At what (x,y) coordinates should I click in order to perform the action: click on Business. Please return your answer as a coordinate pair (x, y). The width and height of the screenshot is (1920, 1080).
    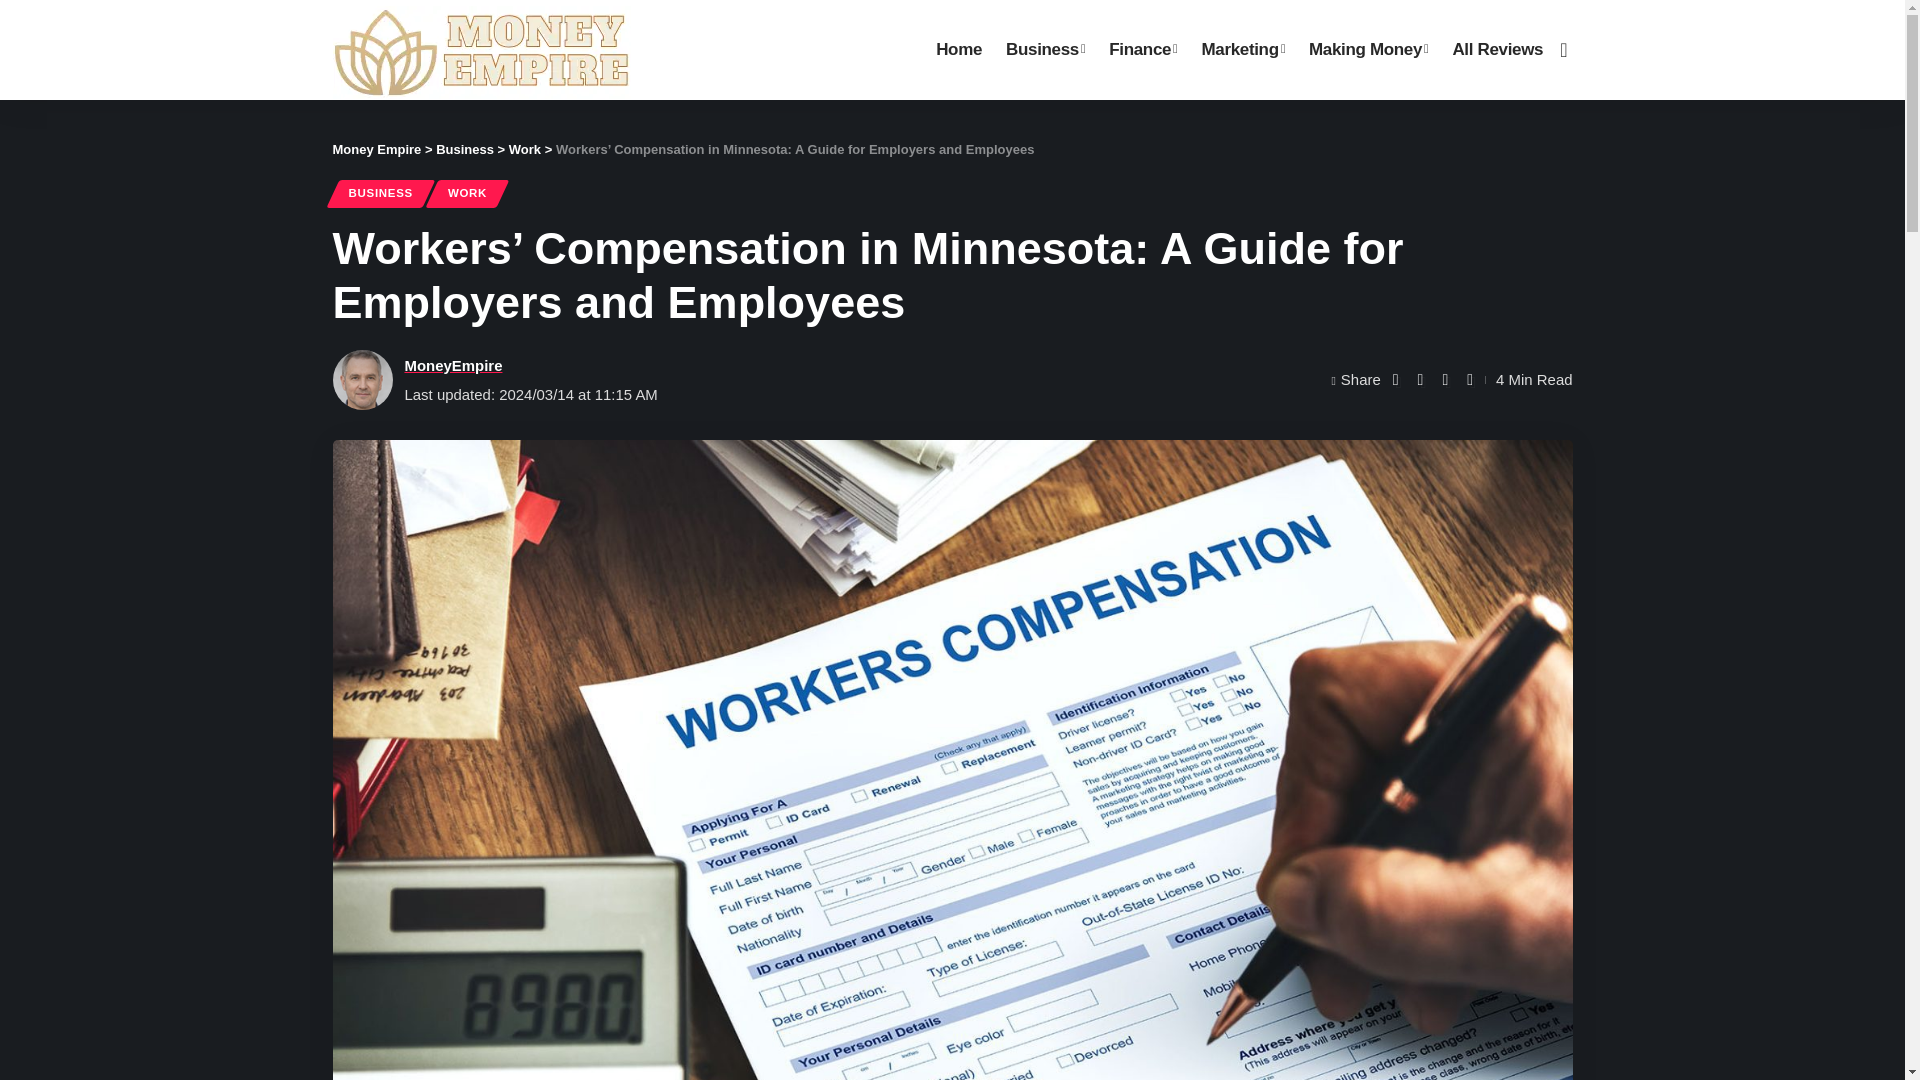
    Looking at the image, I should click on (1045, 50).